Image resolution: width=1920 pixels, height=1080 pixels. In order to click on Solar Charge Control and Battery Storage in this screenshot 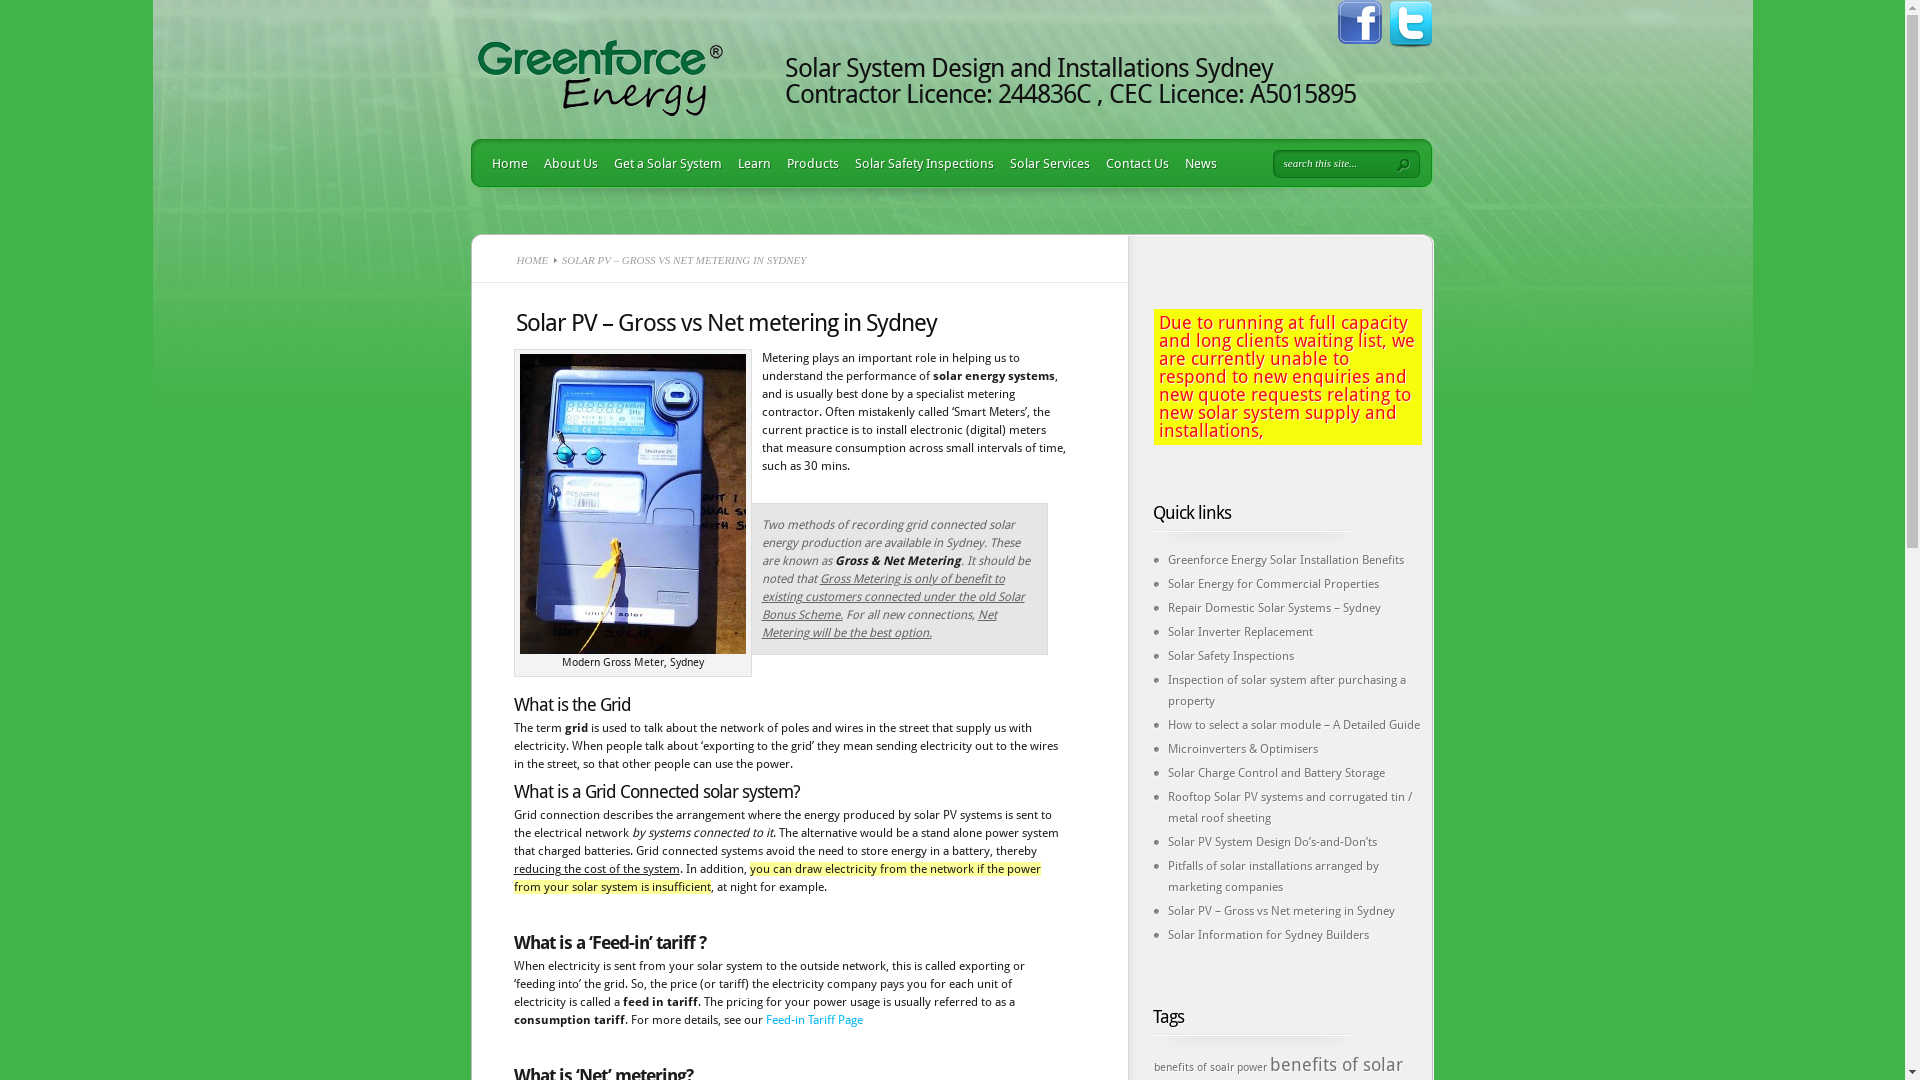, I will do `click(1276, 773)`.